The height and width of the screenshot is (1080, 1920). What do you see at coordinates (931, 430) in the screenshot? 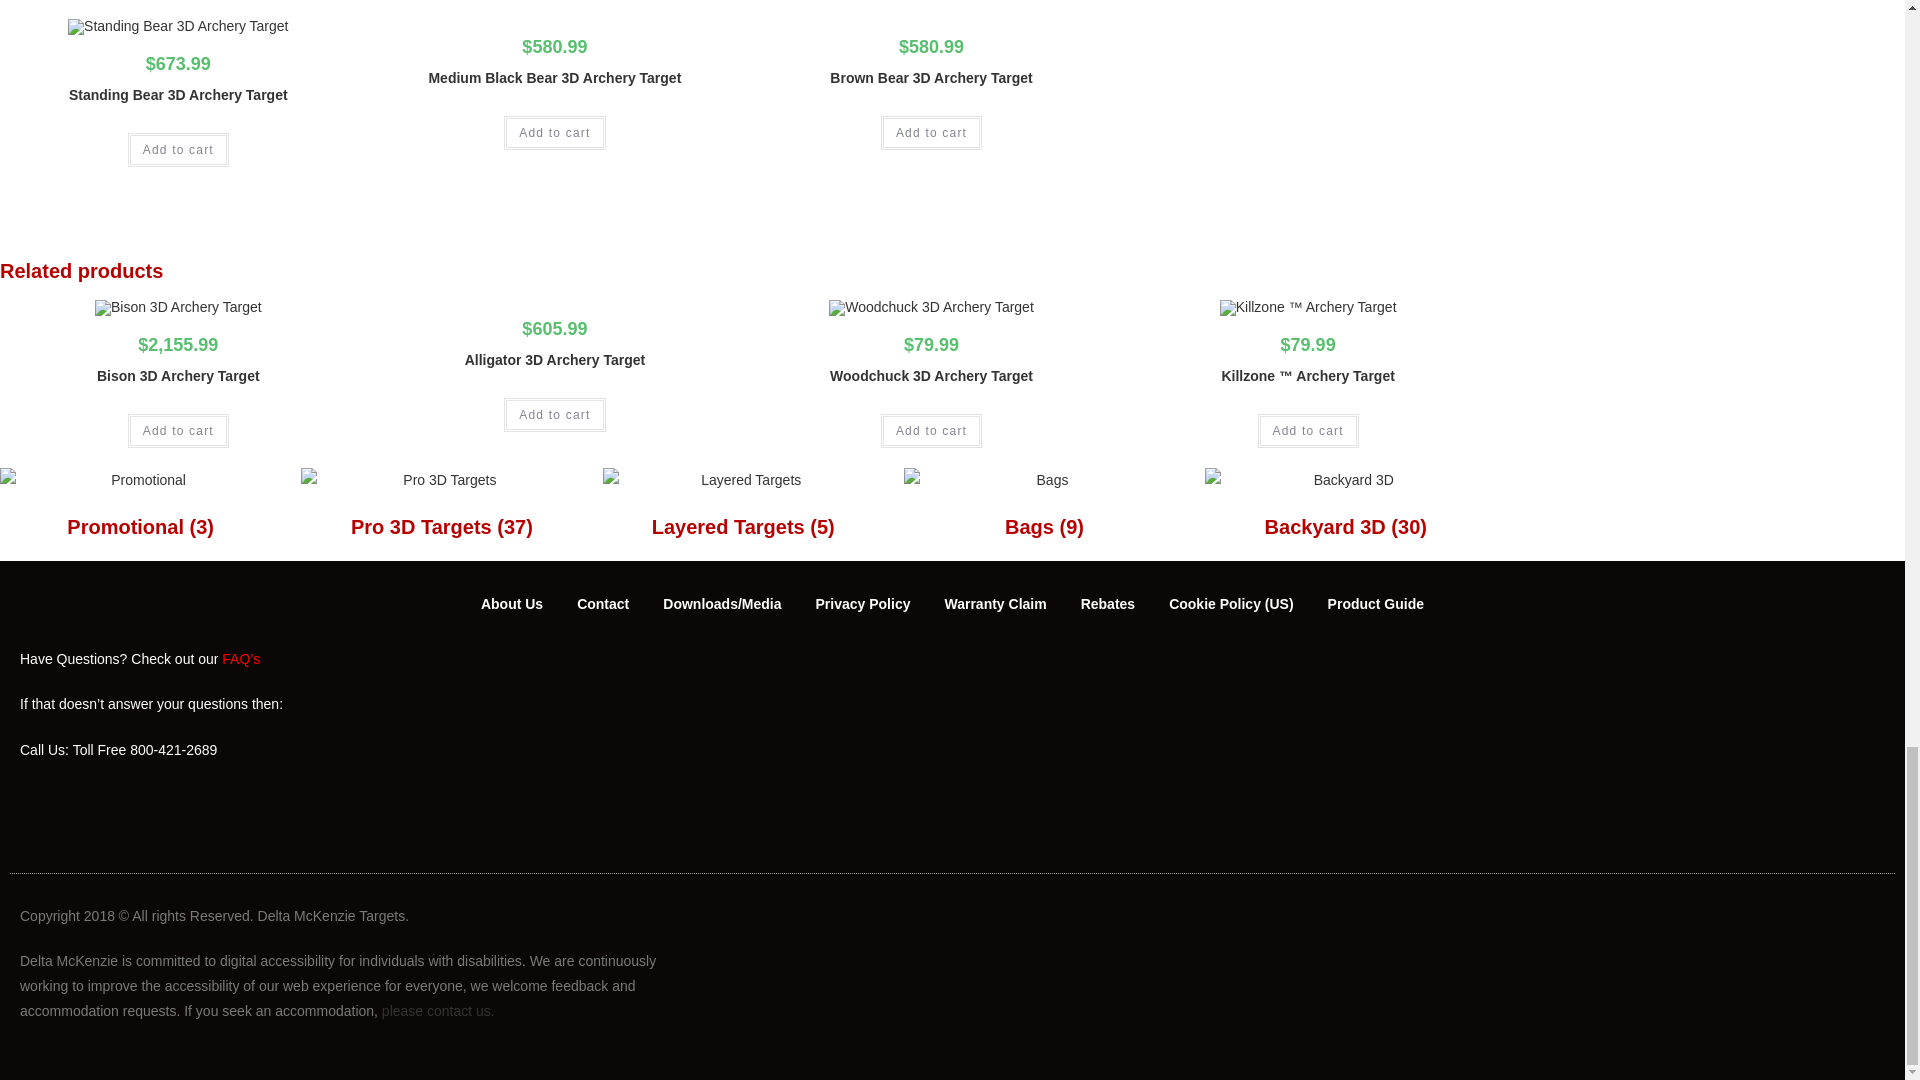
I see `Minimum qty is 1` at bounding box center [931, 430].